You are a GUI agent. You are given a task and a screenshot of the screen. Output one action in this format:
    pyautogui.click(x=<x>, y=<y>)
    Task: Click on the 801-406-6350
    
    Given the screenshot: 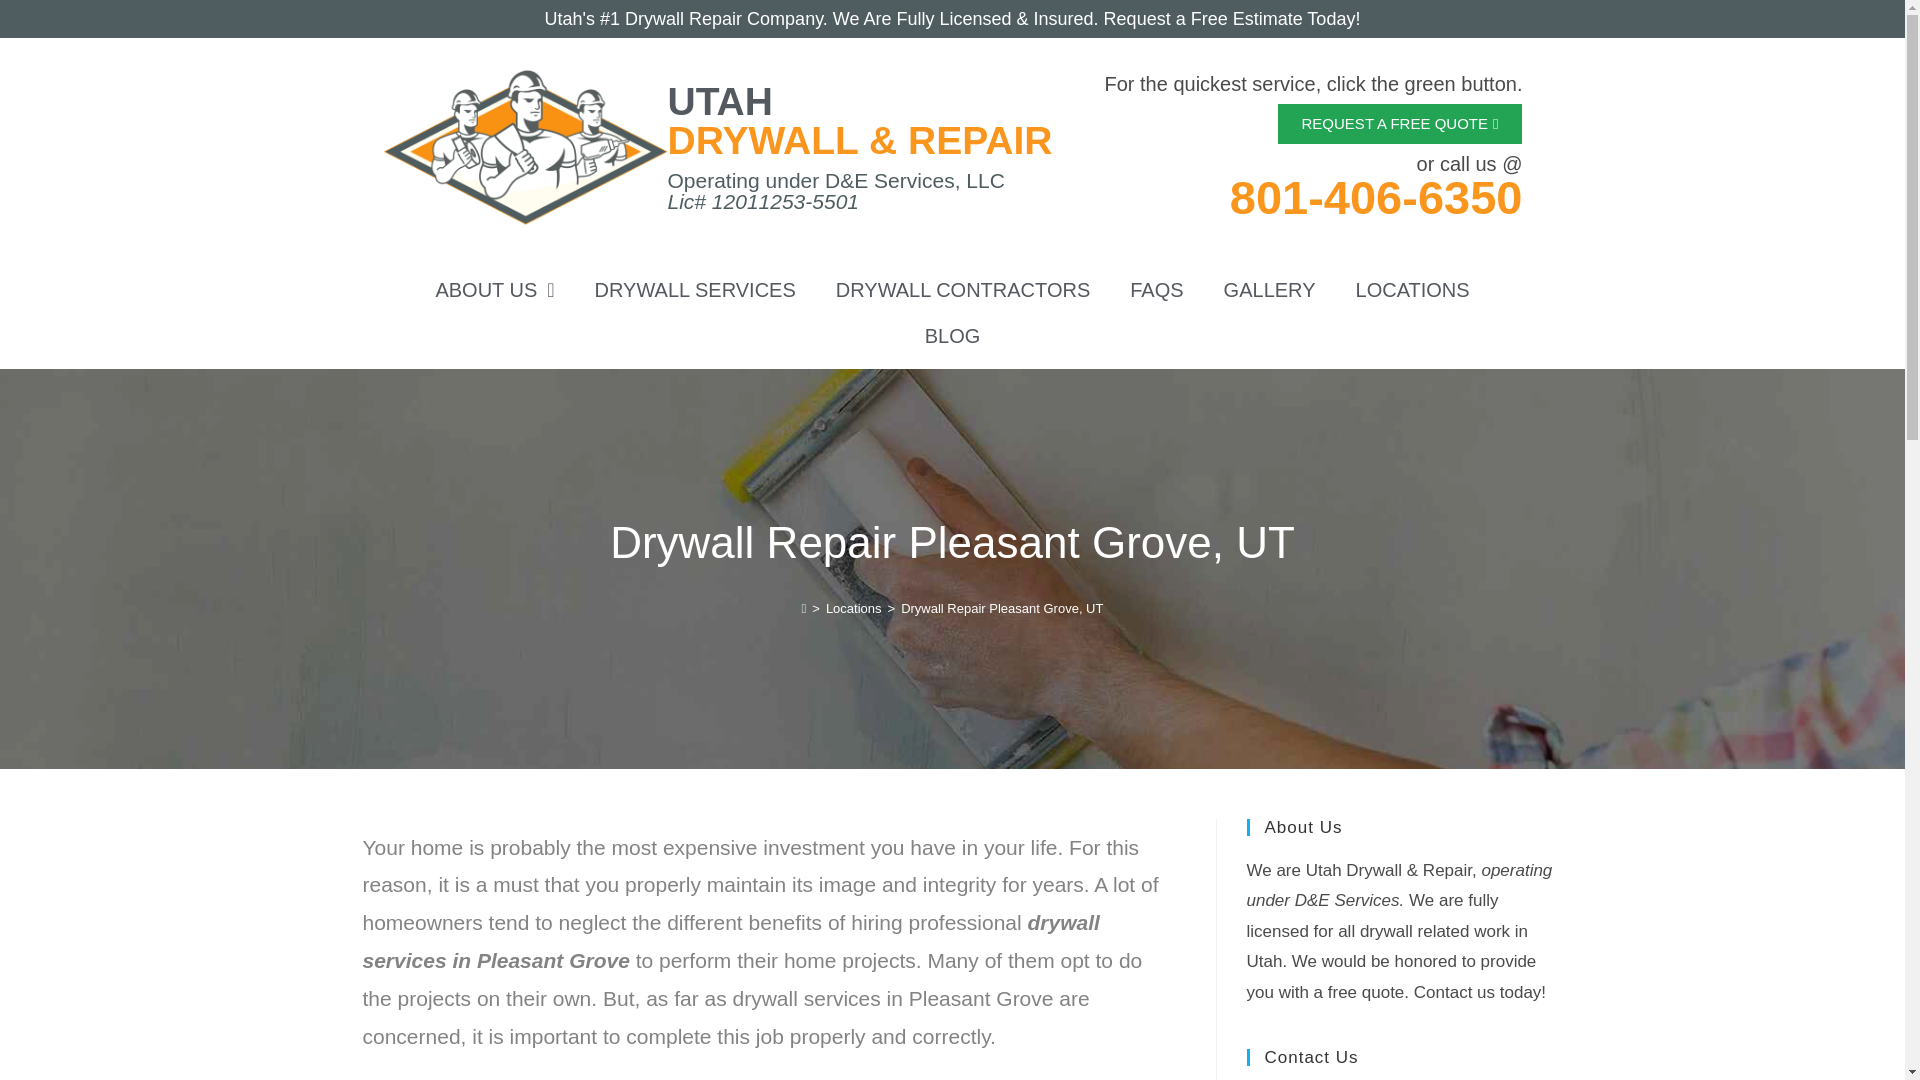 What is the action you would take?
    pyautogui.click(x=1376, y=196)
    